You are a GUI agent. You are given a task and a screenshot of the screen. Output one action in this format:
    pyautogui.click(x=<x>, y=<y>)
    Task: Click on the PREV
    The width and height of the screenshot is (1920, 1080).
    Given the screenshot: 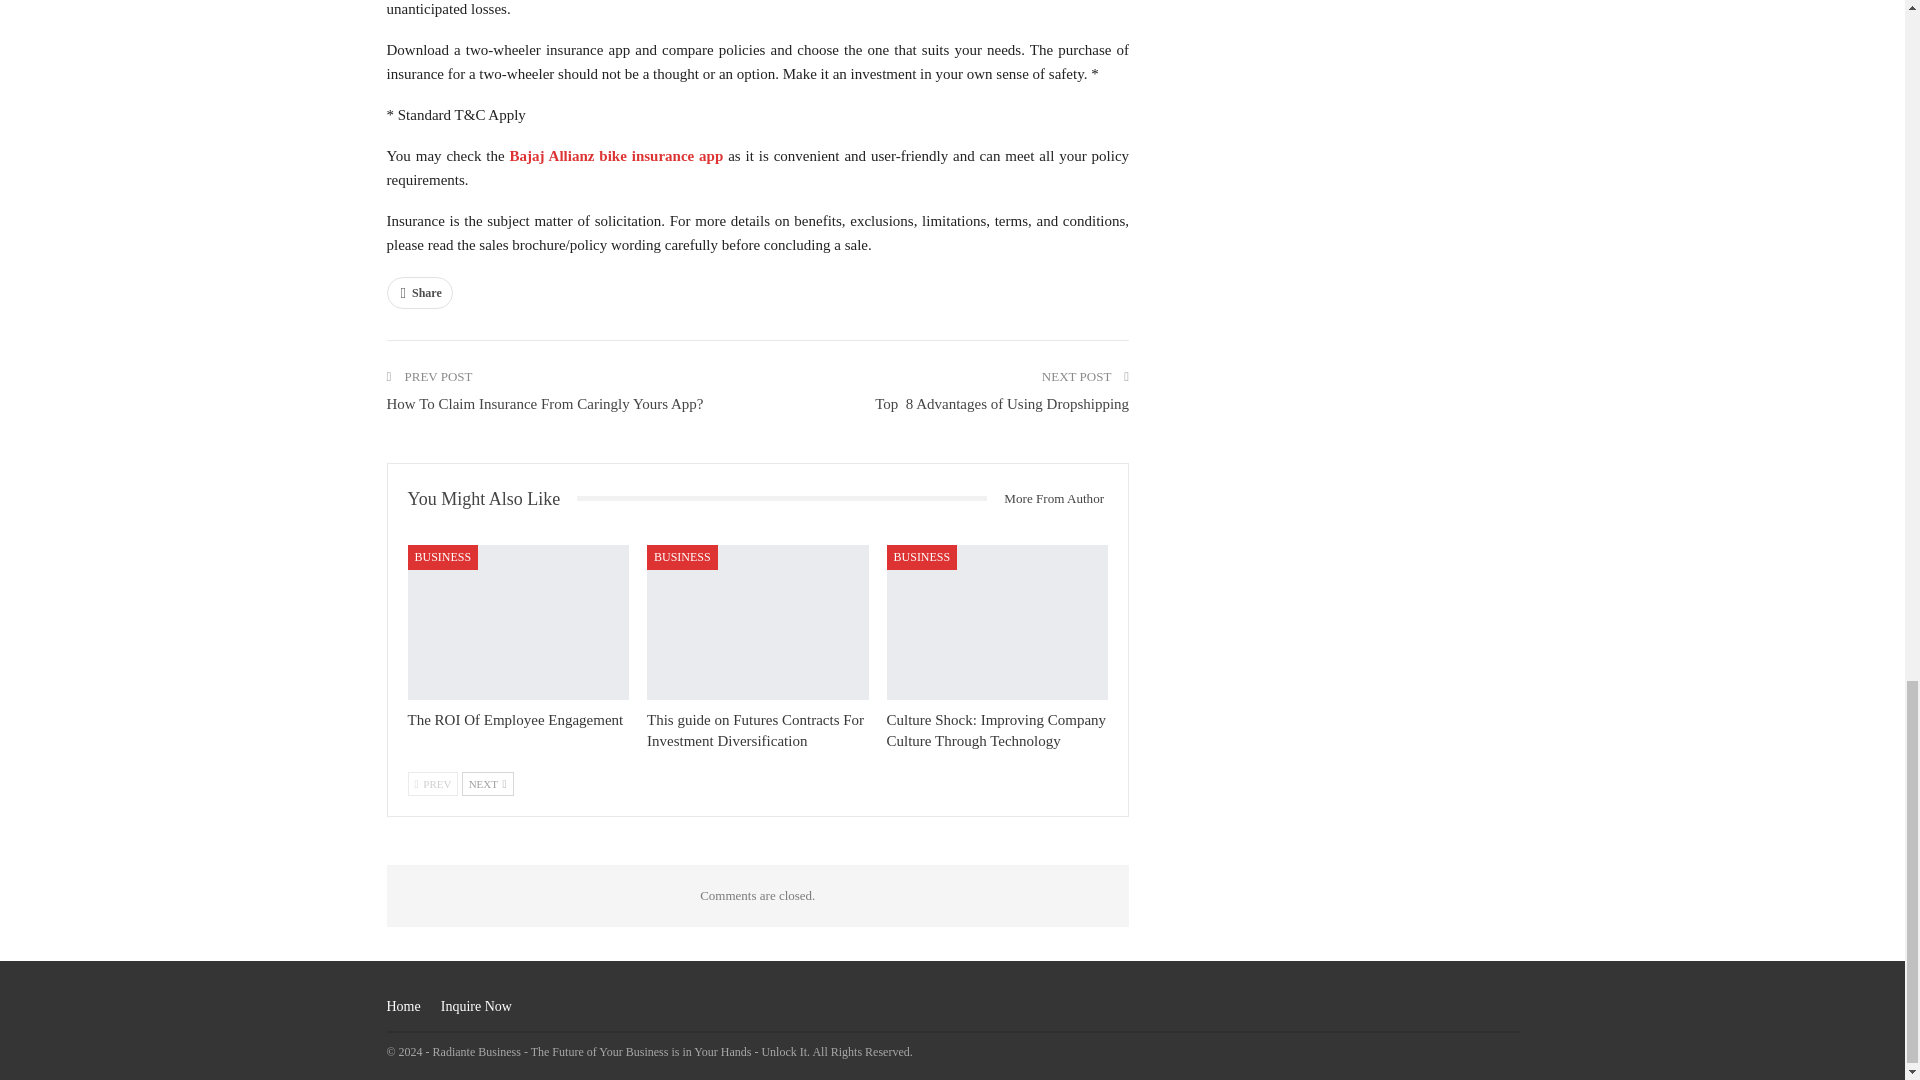 What is the action you would take?
    pyautogui.click(x=432, y=784)
    